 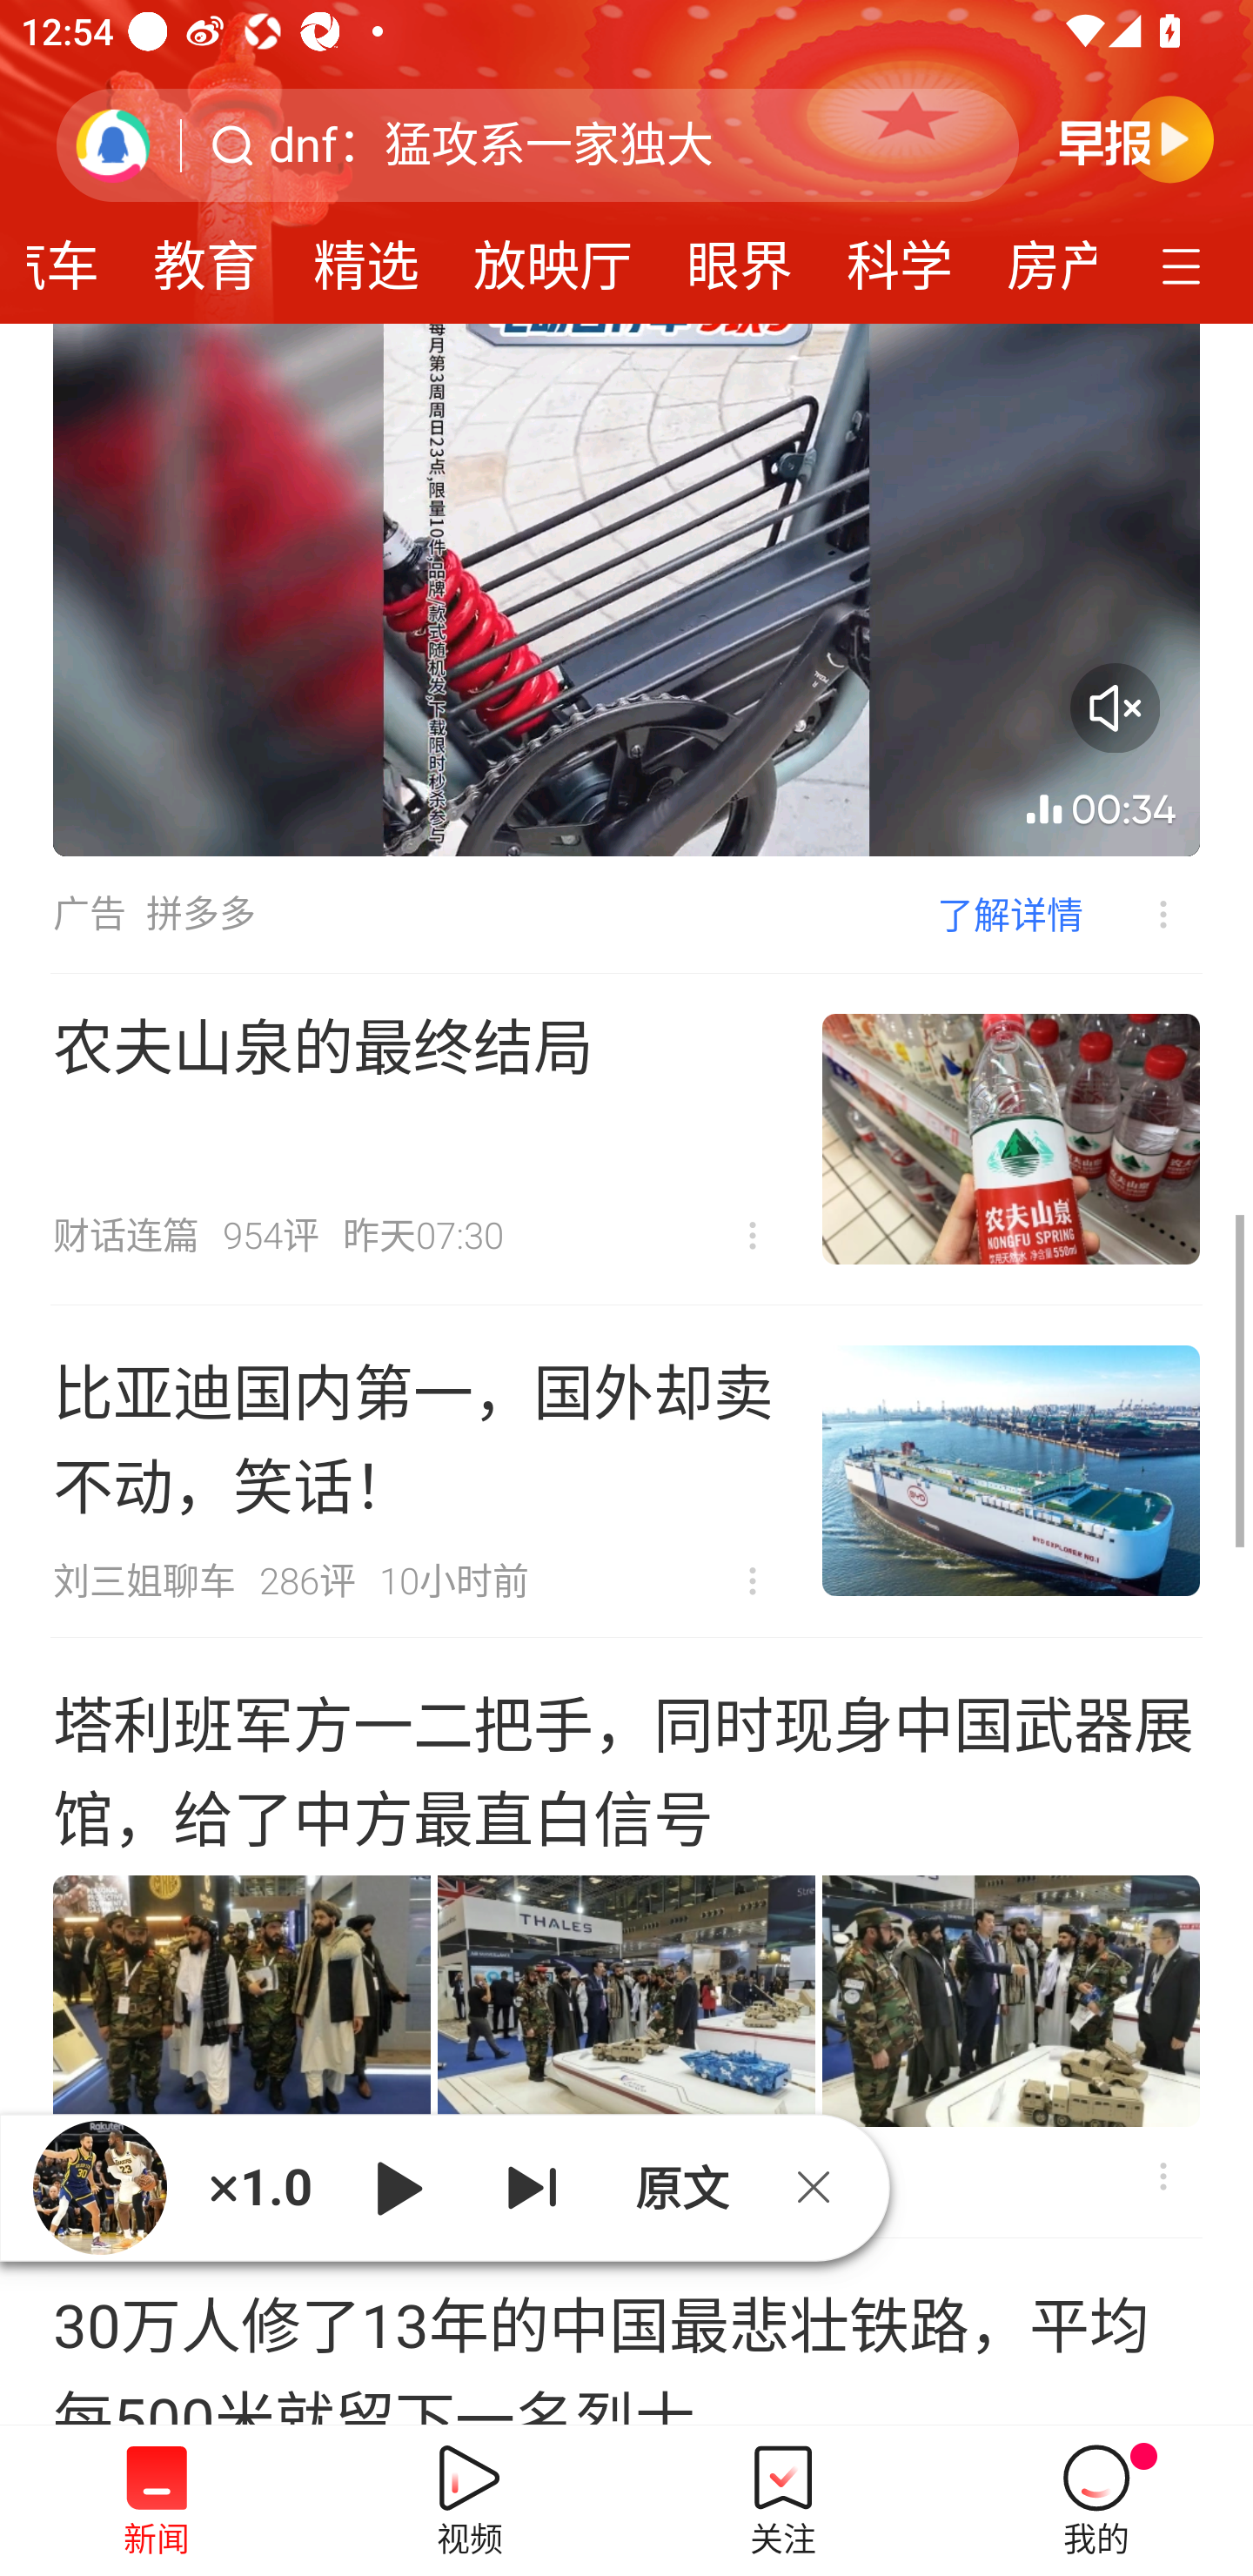 I want to click on  播放, so click(x=399, y=2186).